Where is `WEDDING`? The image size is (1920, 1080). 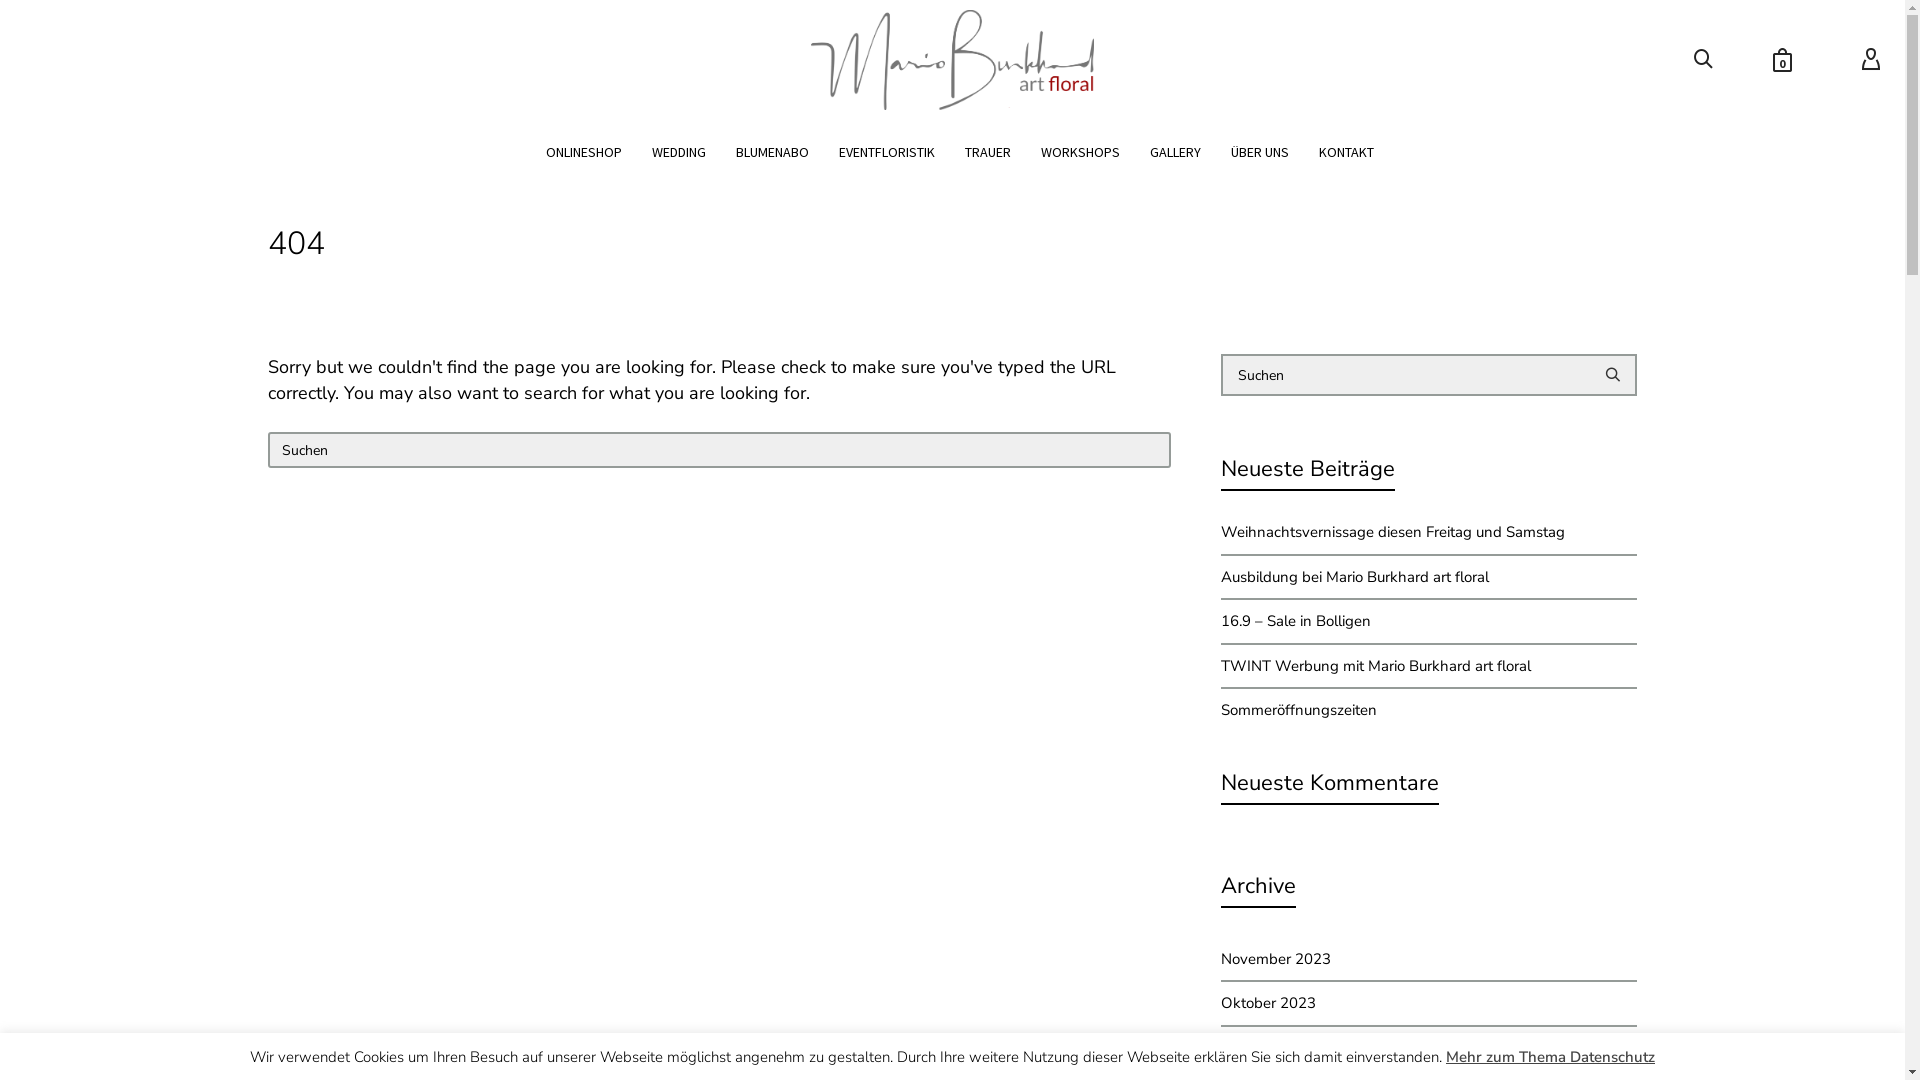
WEDDING is located at coordinates (679, 152).